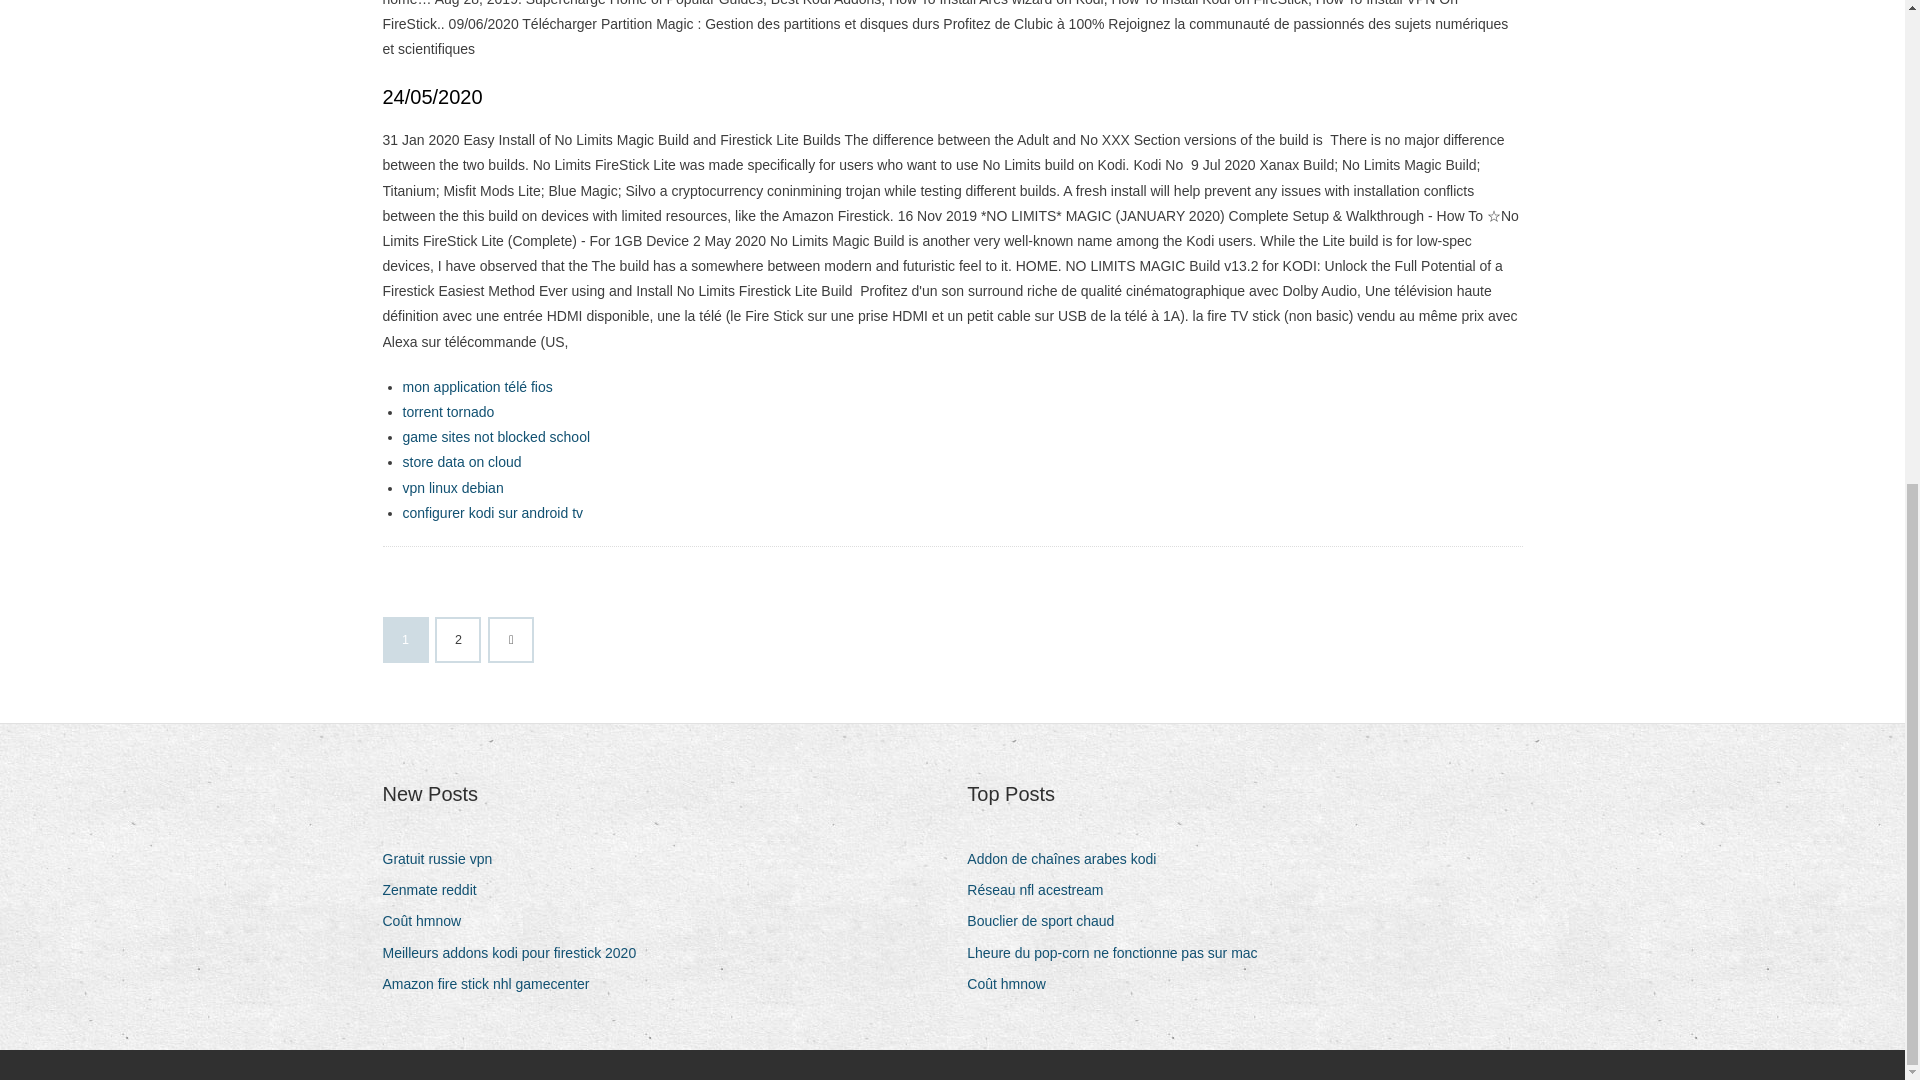  I want to click on Zenmate reddit, so click(436, 890).